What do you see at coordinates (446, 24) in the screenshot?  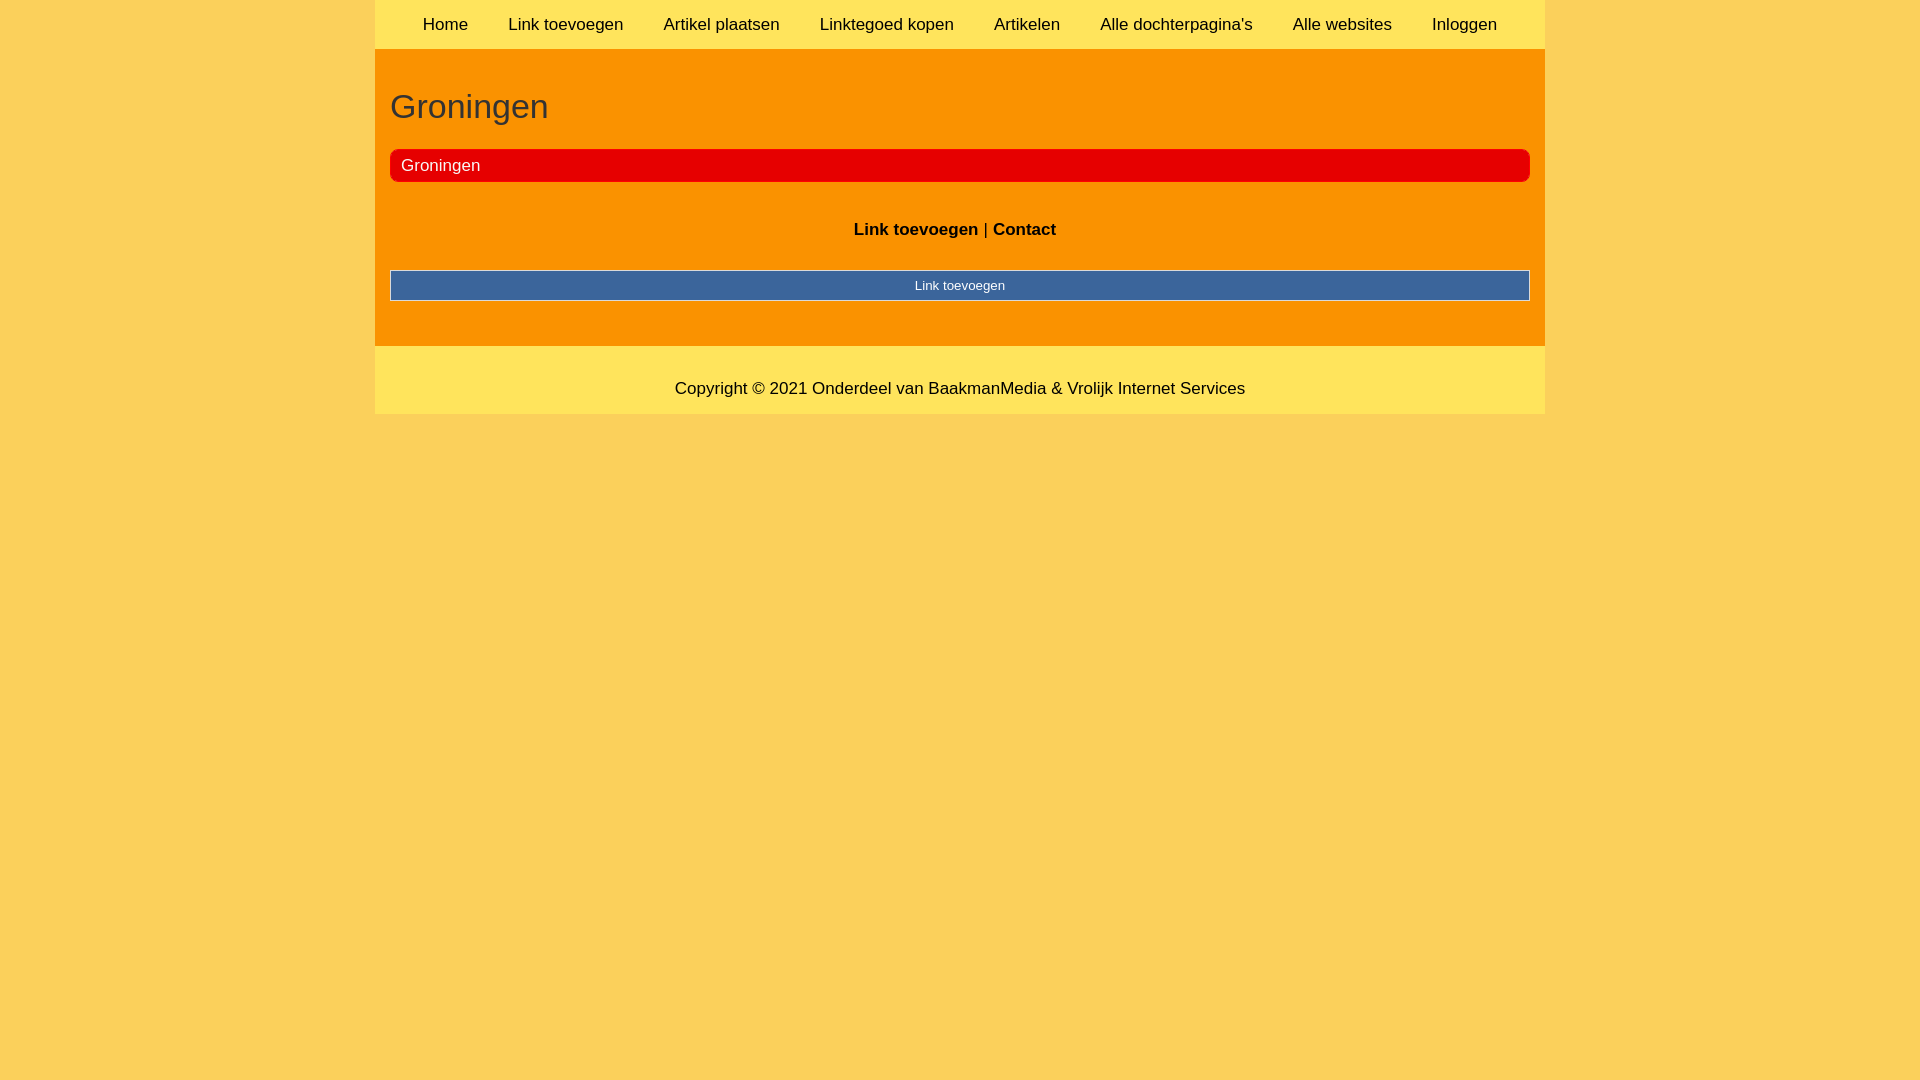 I see `Home` at bounding box center [446, 24].